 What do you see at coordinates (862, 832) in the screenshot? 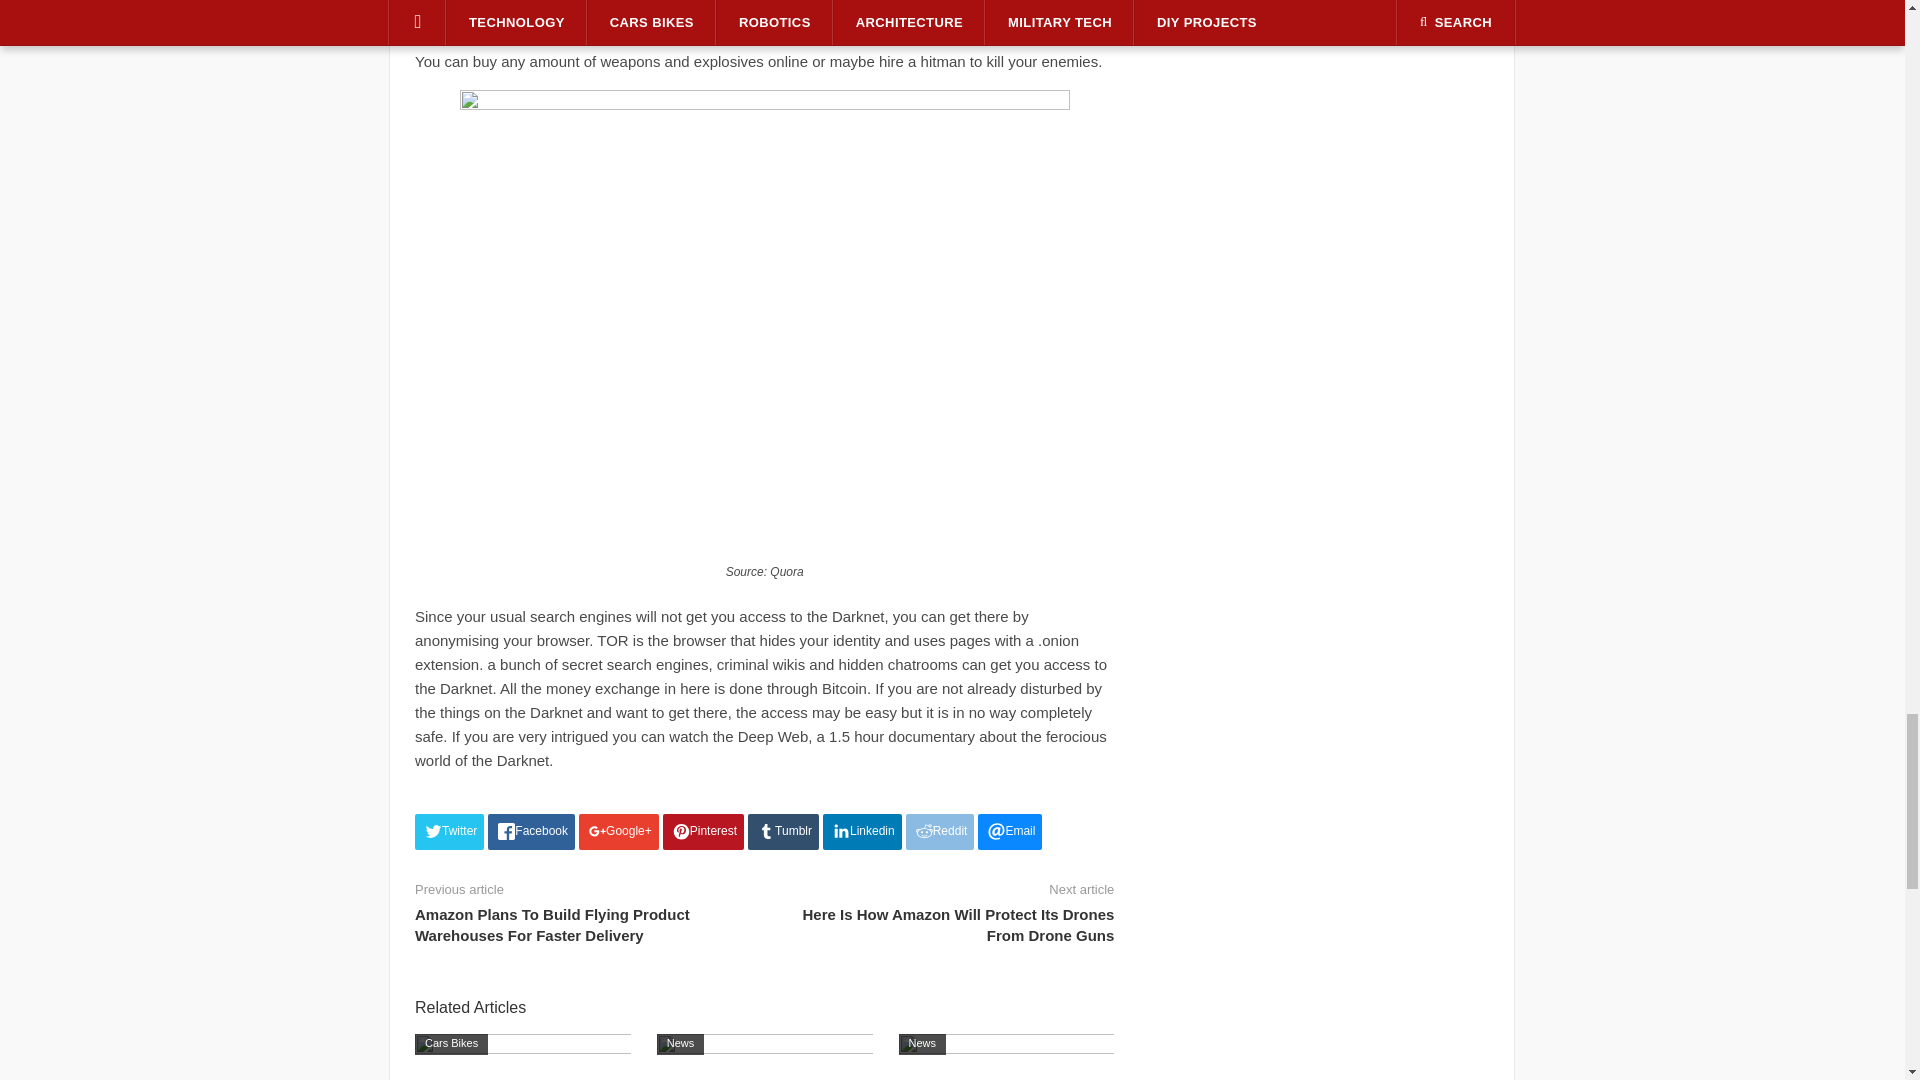
I see `Linkedin` at bounding box center [862, 832].